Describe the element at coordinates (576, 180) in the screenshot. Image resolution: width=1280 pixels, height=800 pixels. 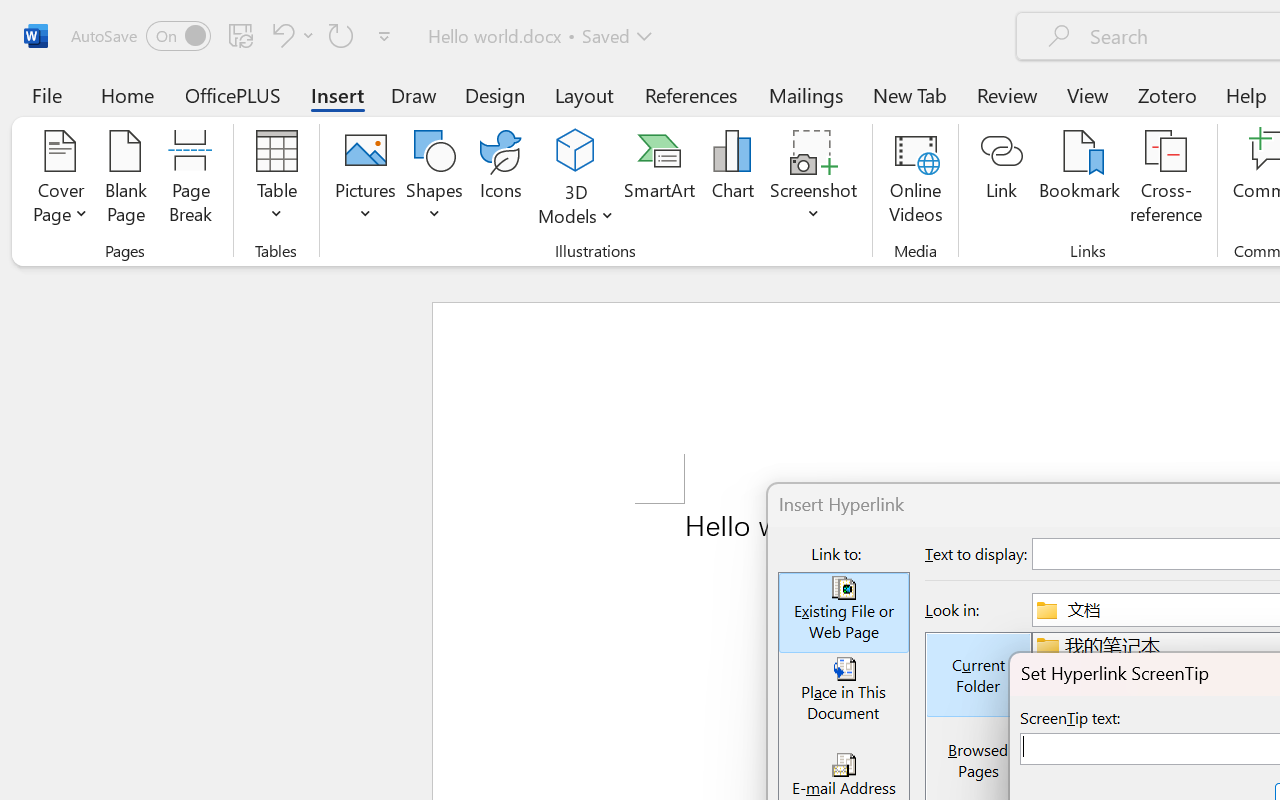
I see `3D Models` at that location.